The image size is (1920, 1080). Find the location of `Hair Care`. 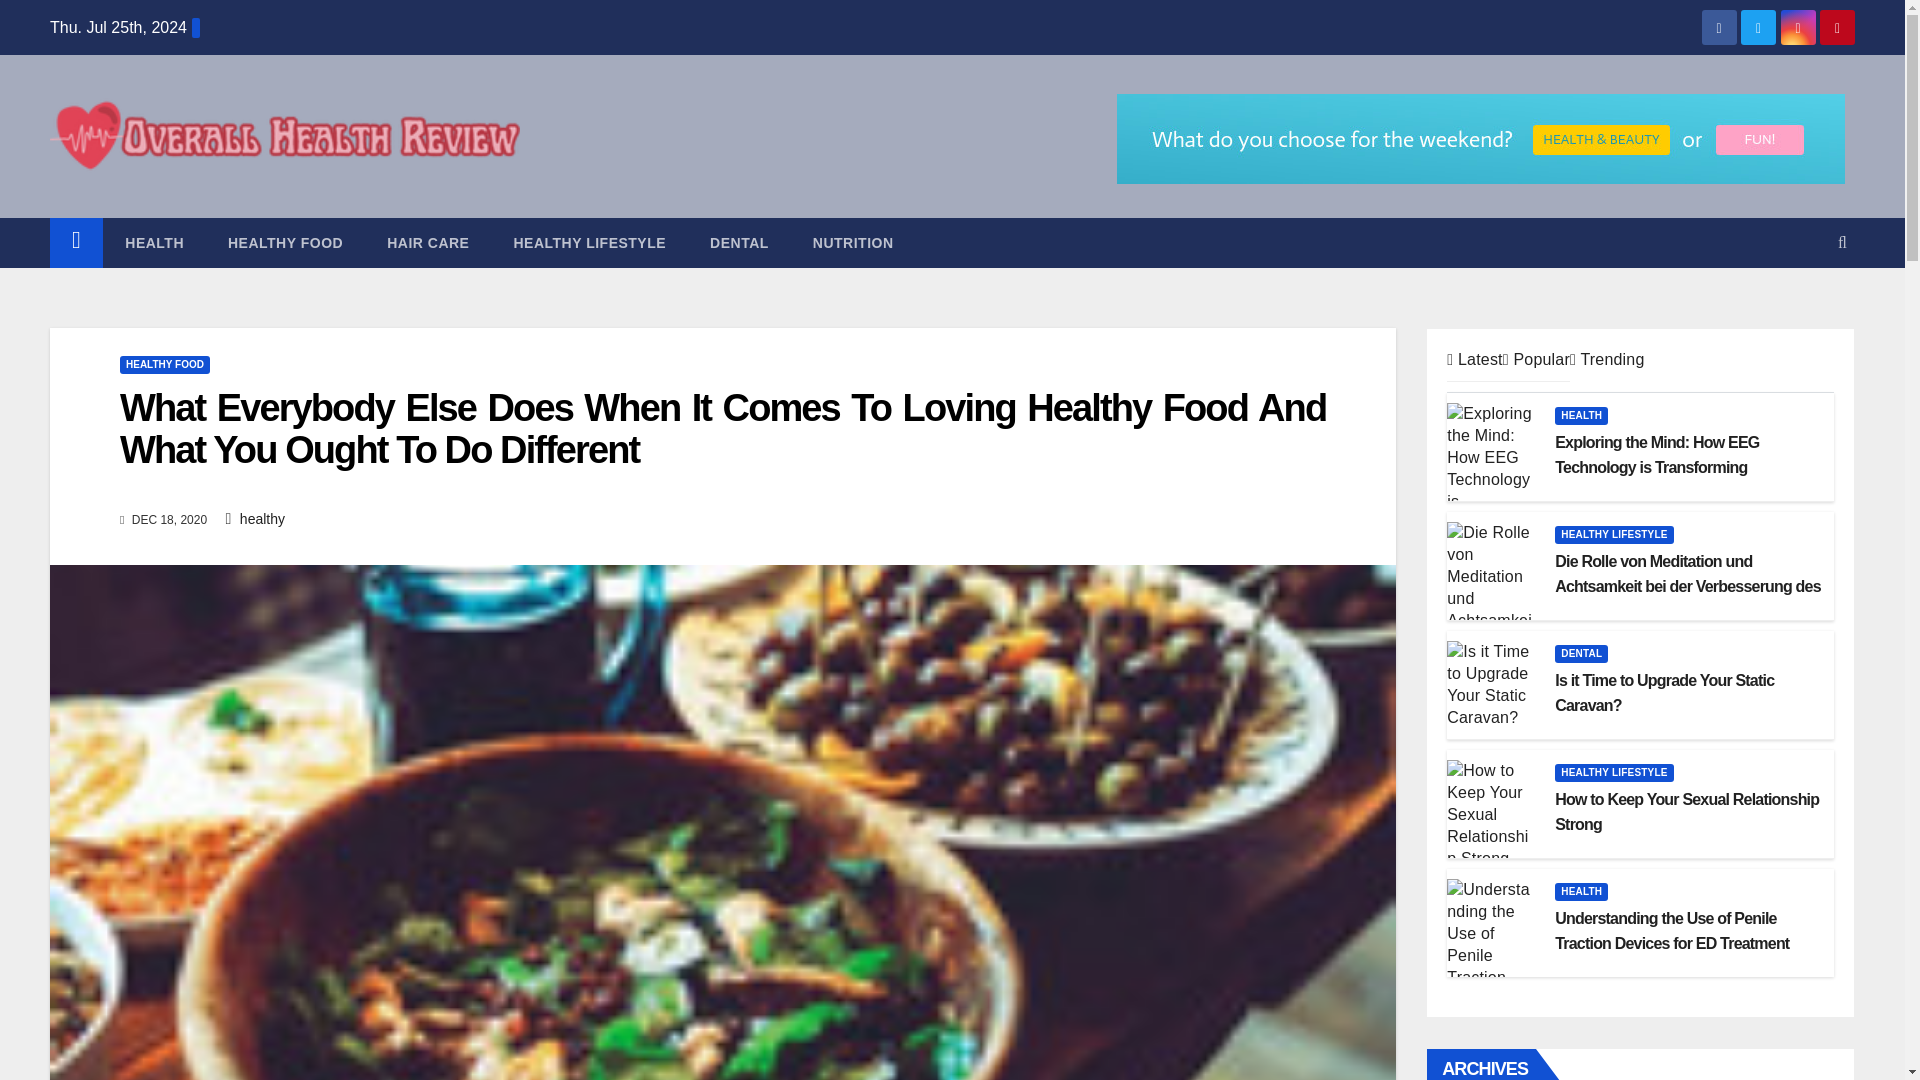

Hair Care is located at coordinates (428, 242).